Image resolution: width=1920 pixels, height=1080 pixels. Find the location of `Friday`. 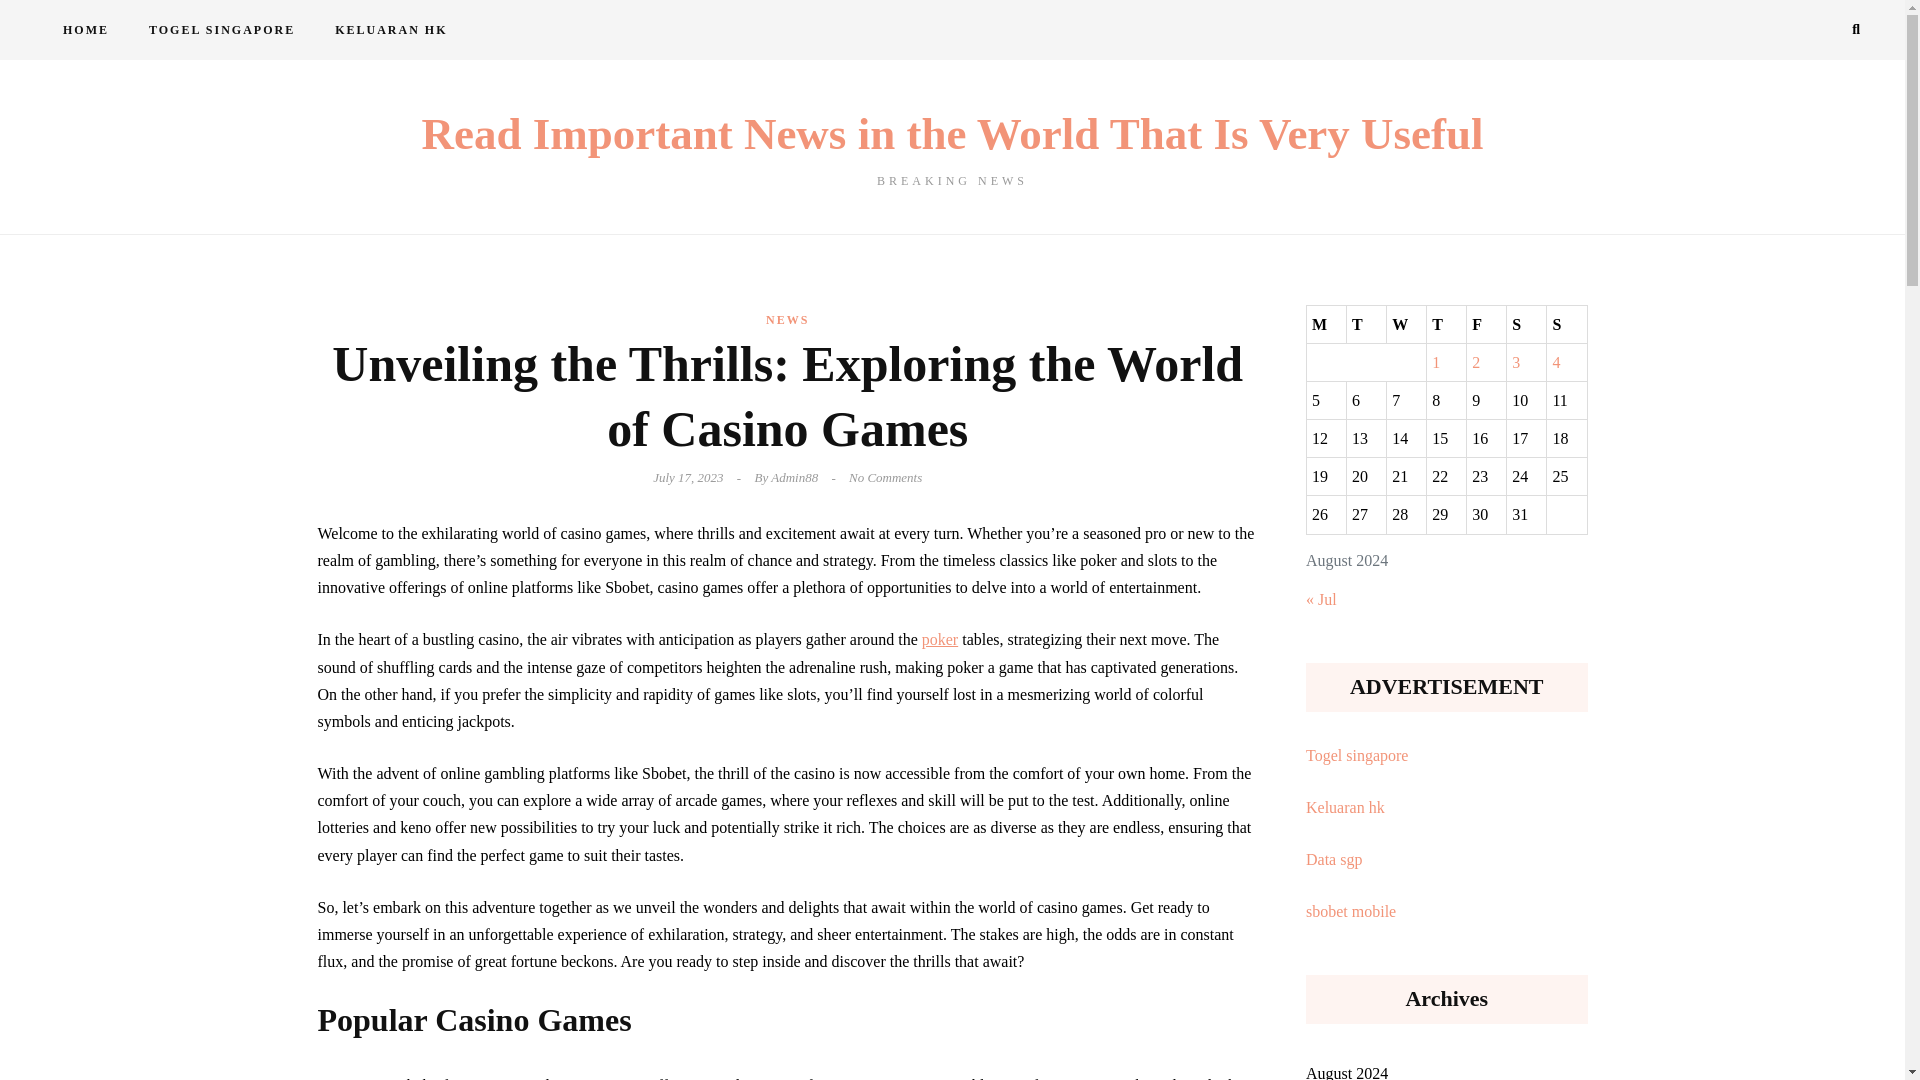

Friday is located at coordinates (1486, 324).